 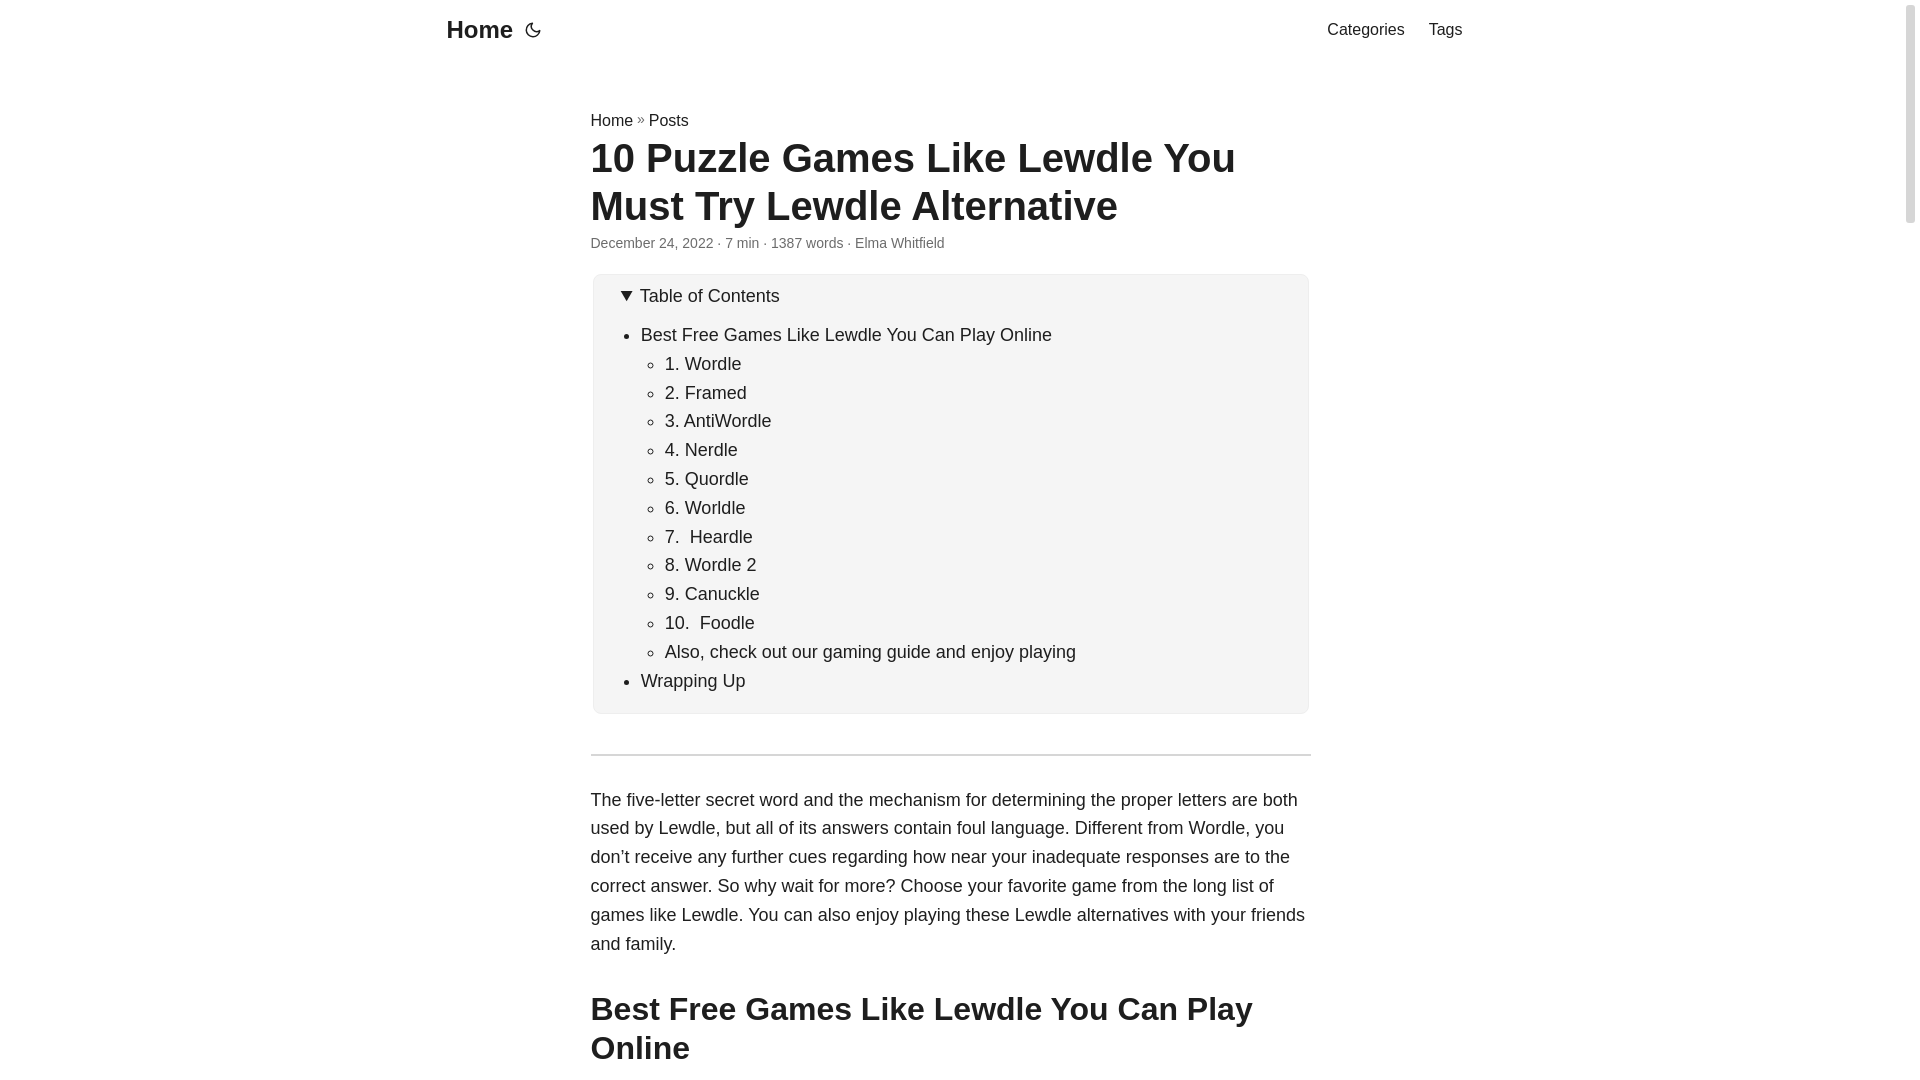 I want to click on 1. Wordle, so click(x=702, y=364).